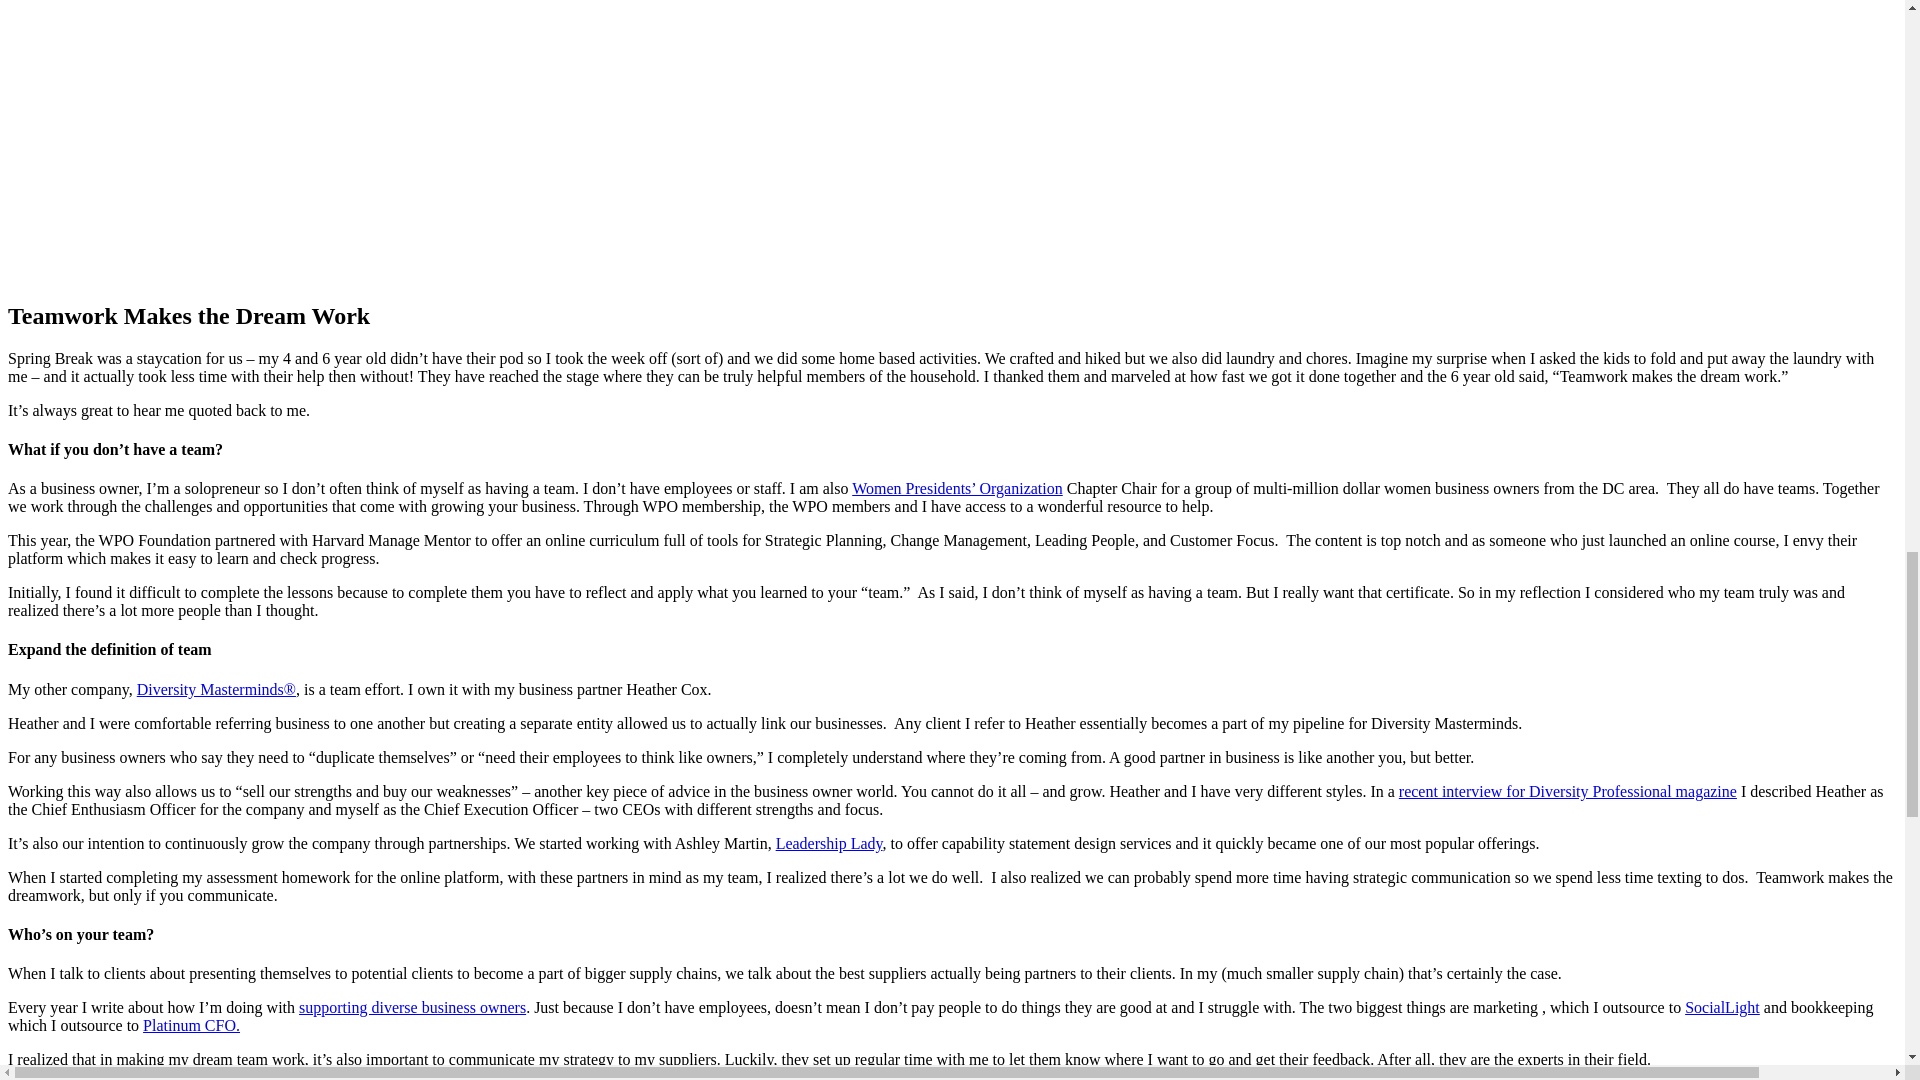 This screenshot has height=1080, width=1920. Describe the element at coordinates (1722, 1008) in the screenshot. I see `SocialLight` at that location.